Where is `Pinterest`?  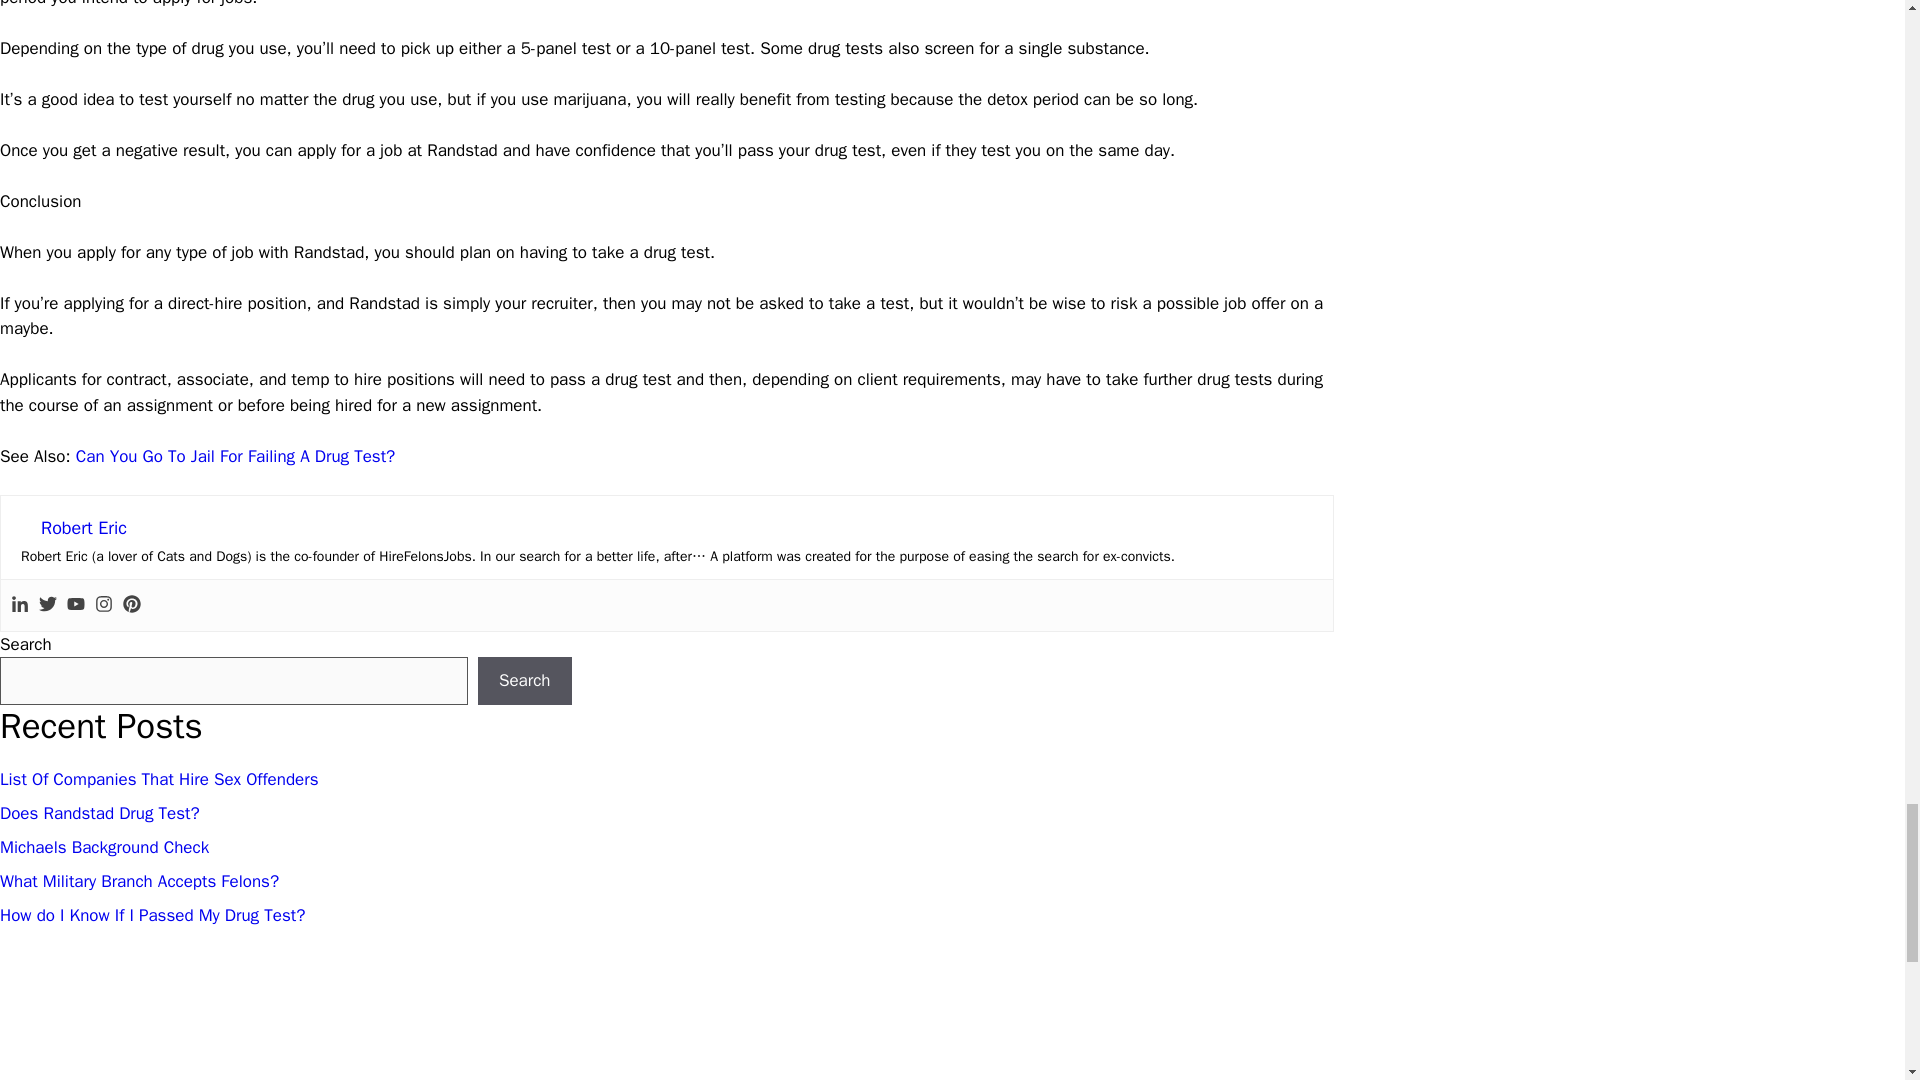
Pinterest is located at coordinates (131, 605).